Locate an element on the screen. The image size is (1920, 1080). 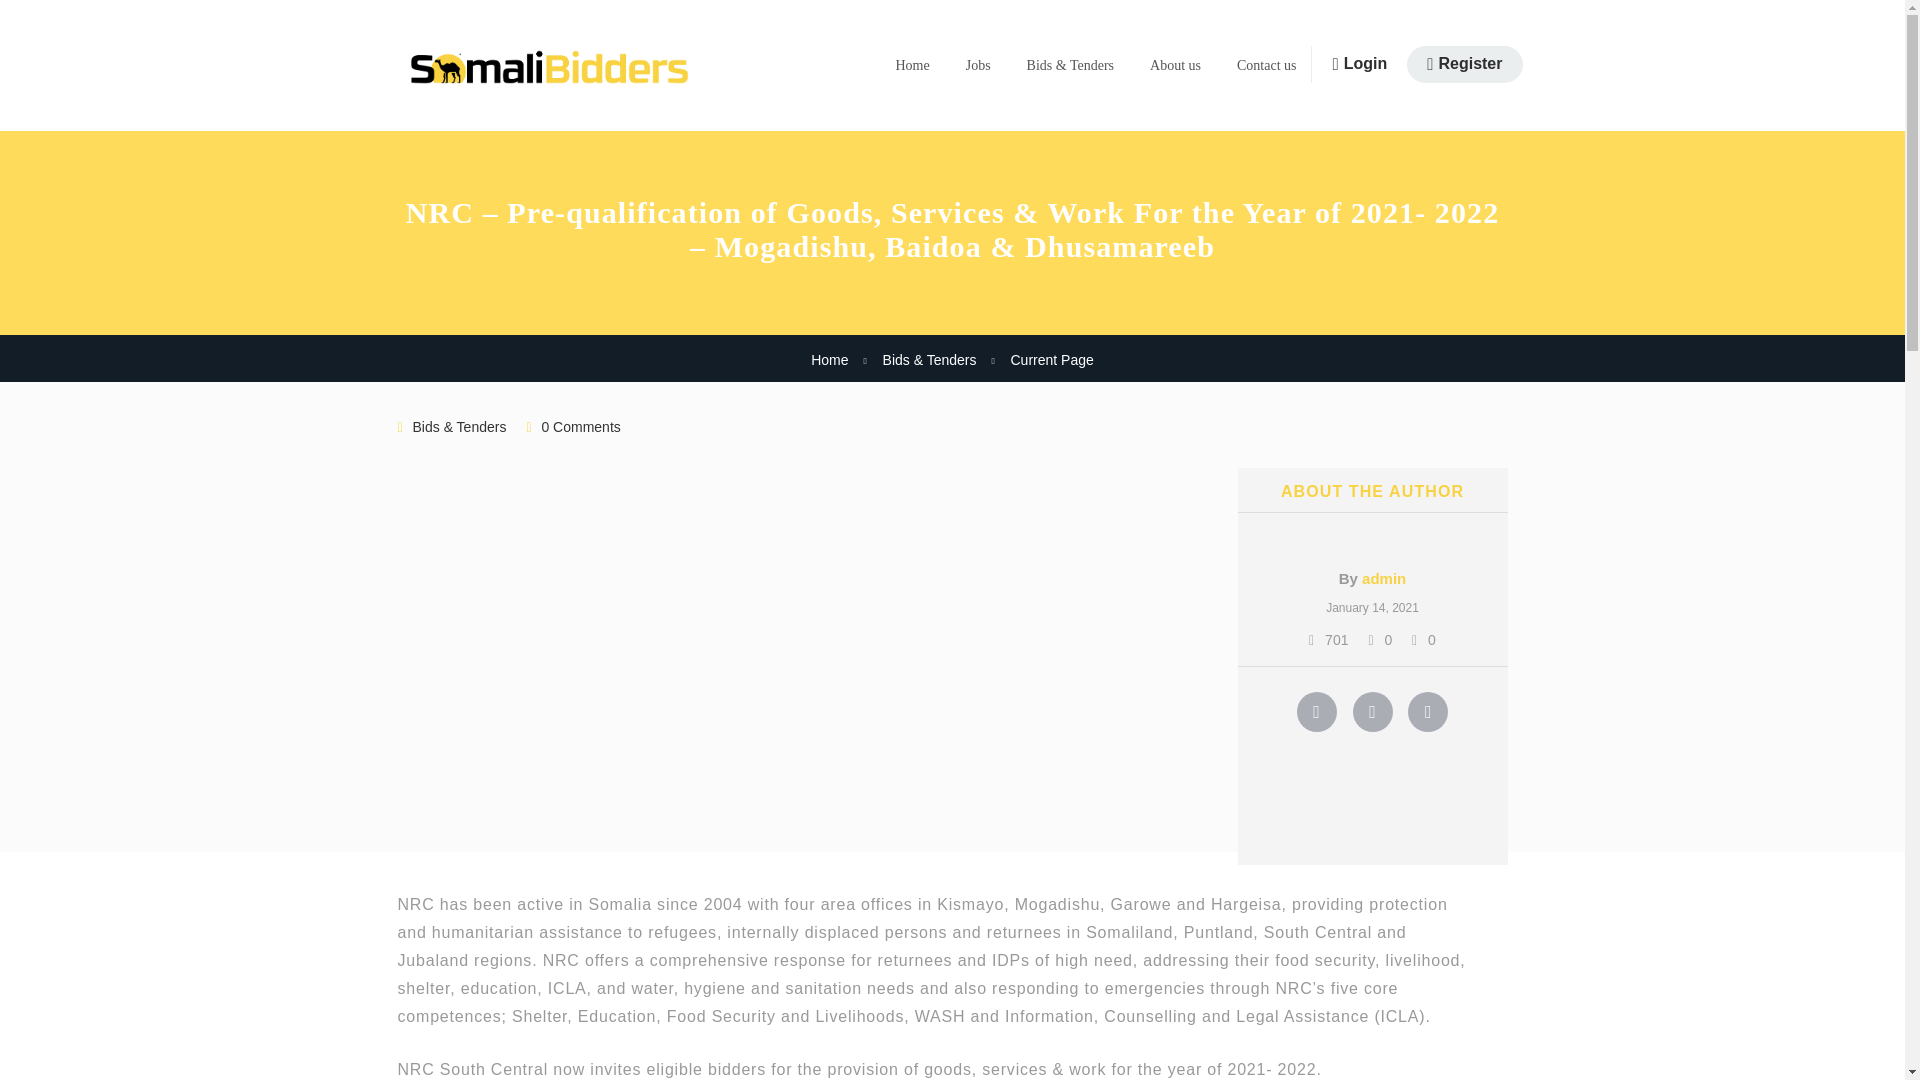
0 is located at coordinates (1424, 640).